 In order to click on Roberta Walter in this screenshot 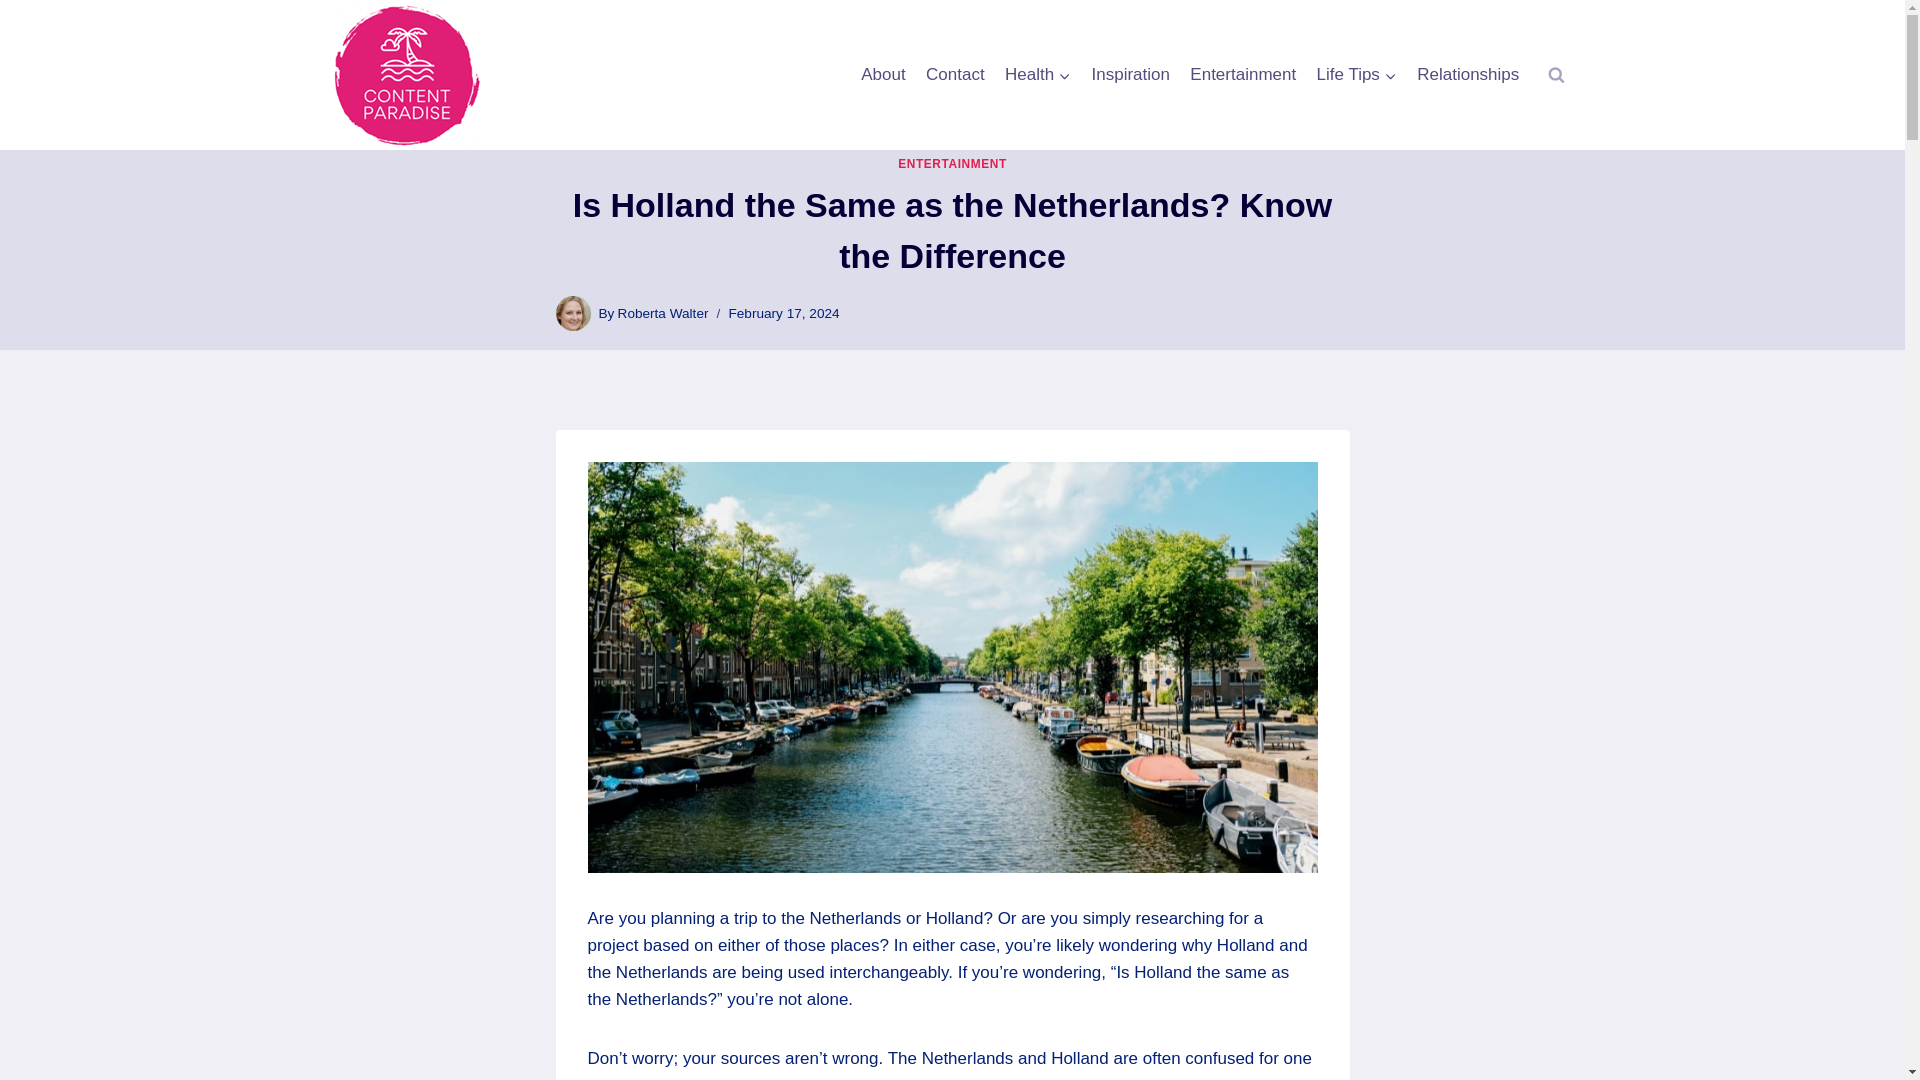, I will do `click(663, 312)`.